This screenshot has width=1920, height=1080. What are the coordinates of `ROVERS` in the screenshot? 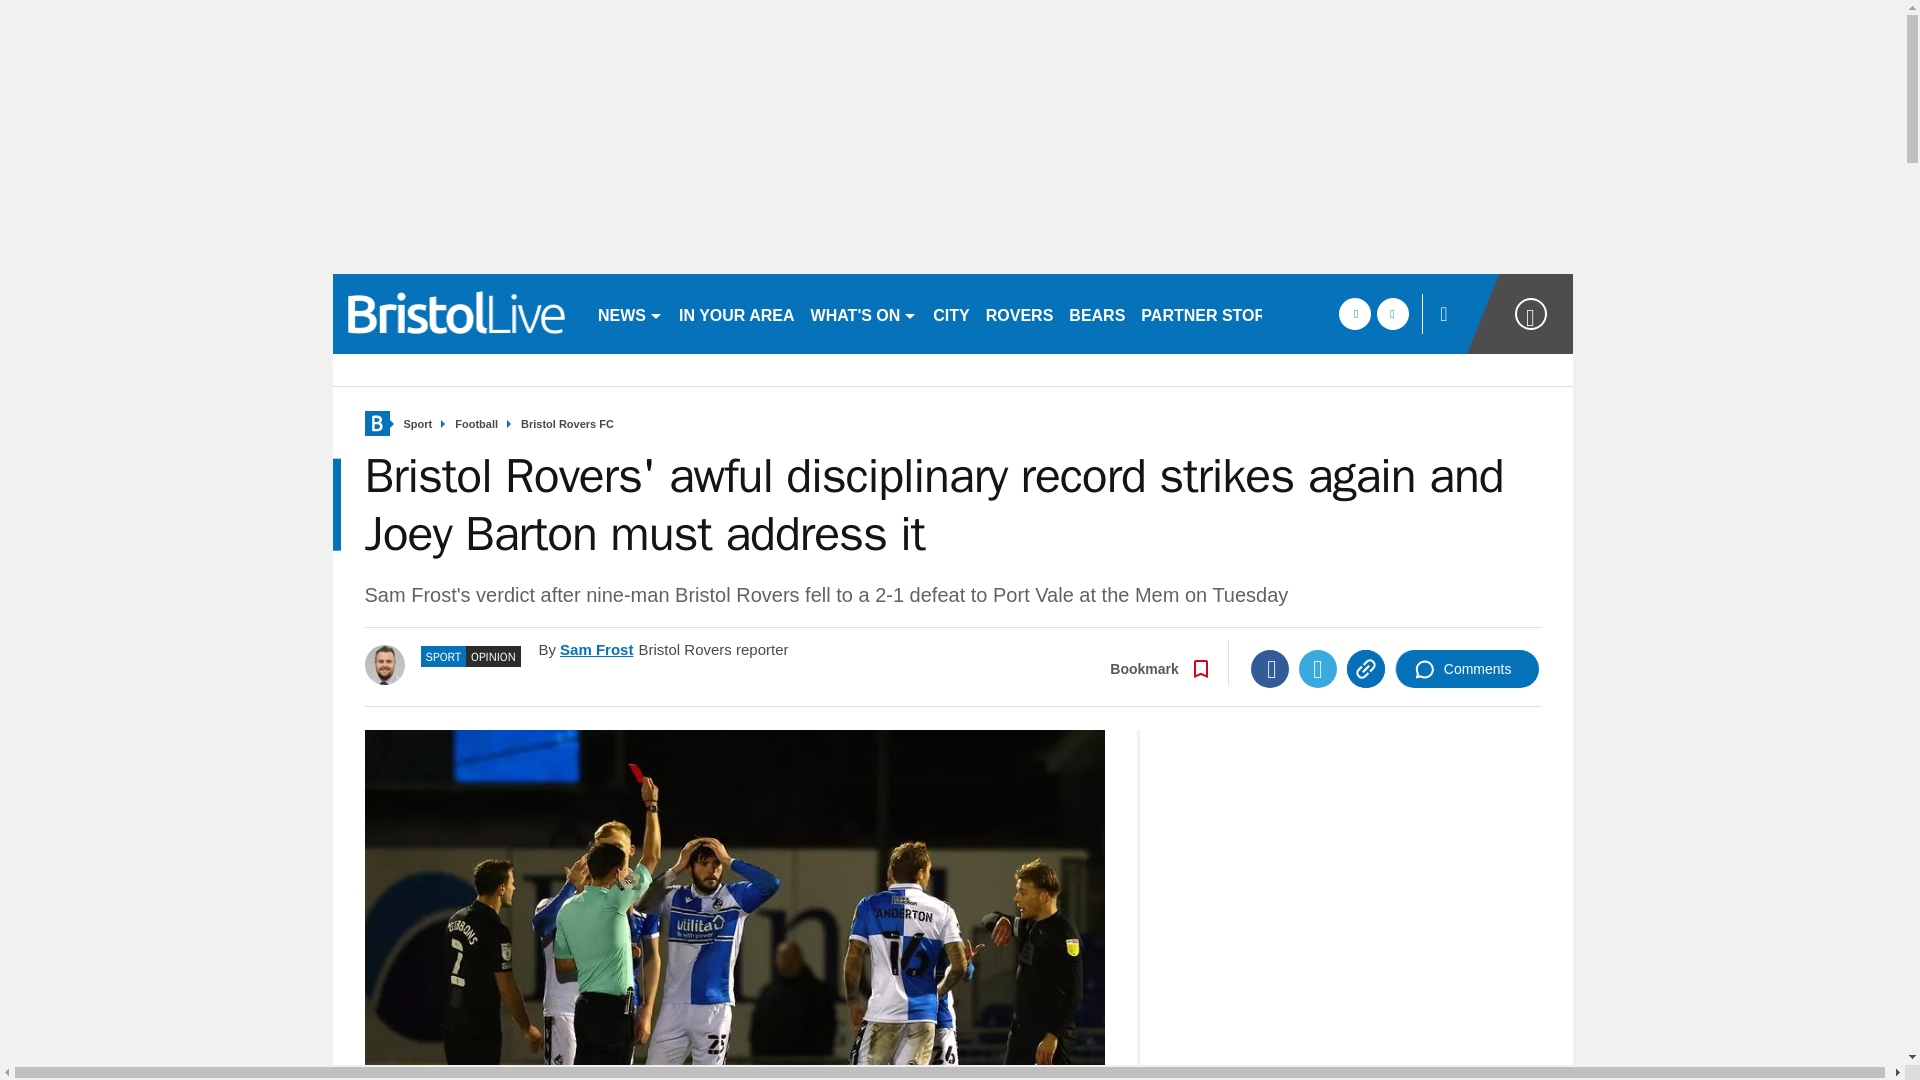 It's located at (1019, 314).